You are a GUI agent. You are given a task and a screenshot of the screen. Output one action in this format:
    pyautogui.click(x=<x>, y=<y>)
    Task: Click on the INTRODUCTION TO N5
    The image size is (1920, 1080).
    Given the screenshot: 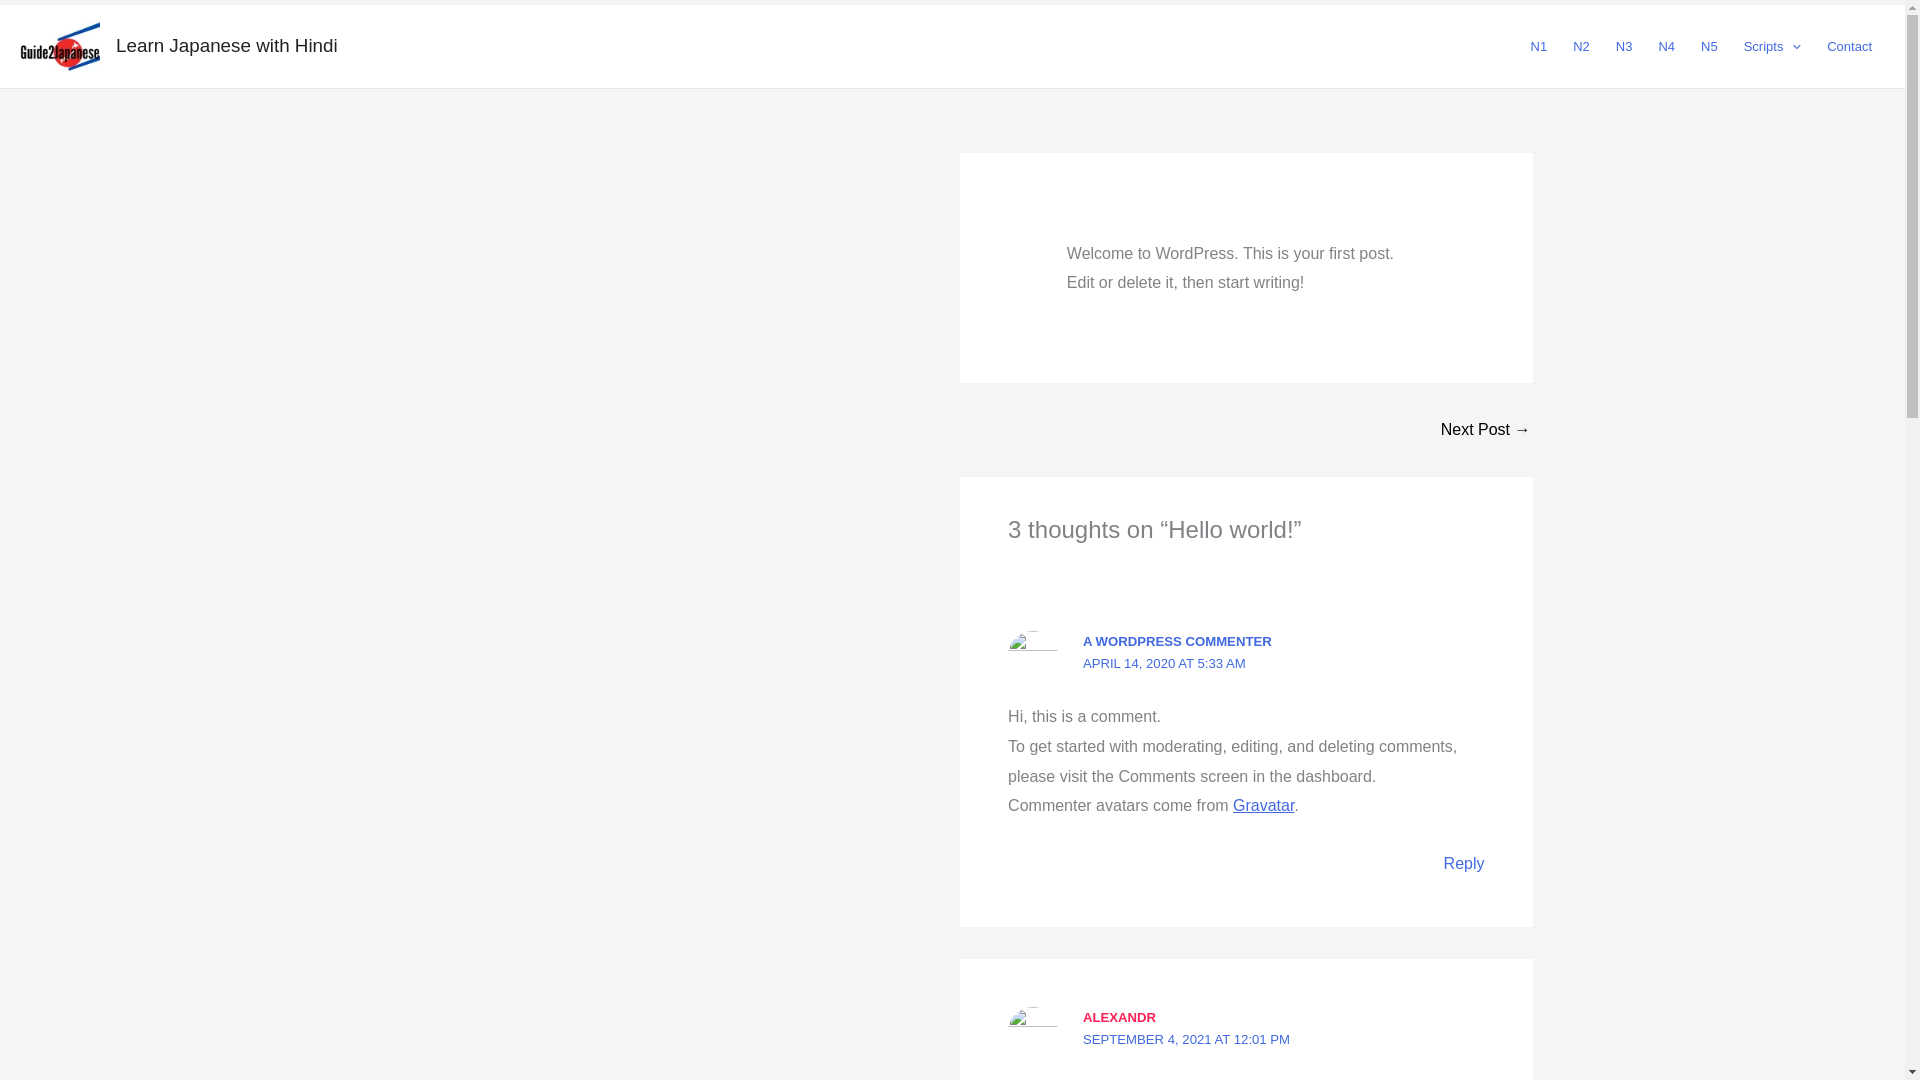 What is the action you would take?
    pyautogui.click(x=1486, y=430)
    